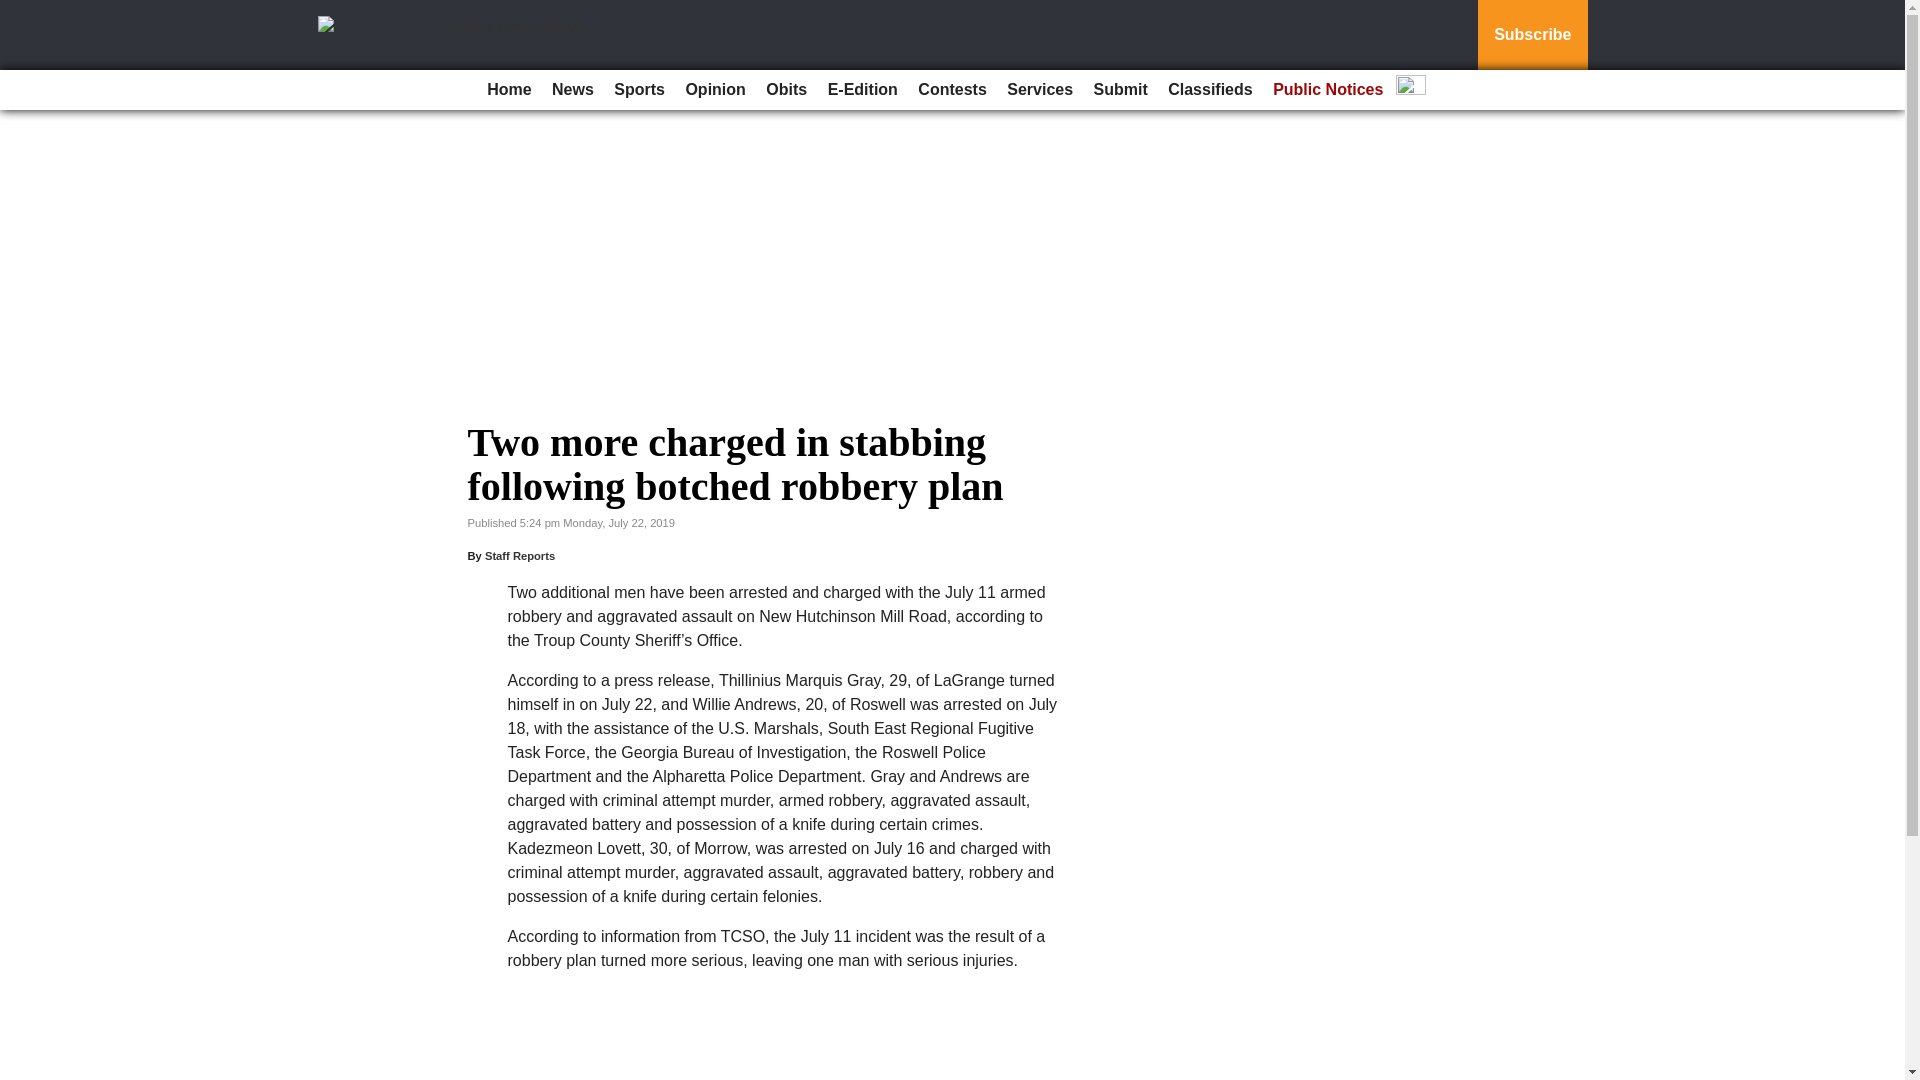  I want to click on News, so click(572, 90).